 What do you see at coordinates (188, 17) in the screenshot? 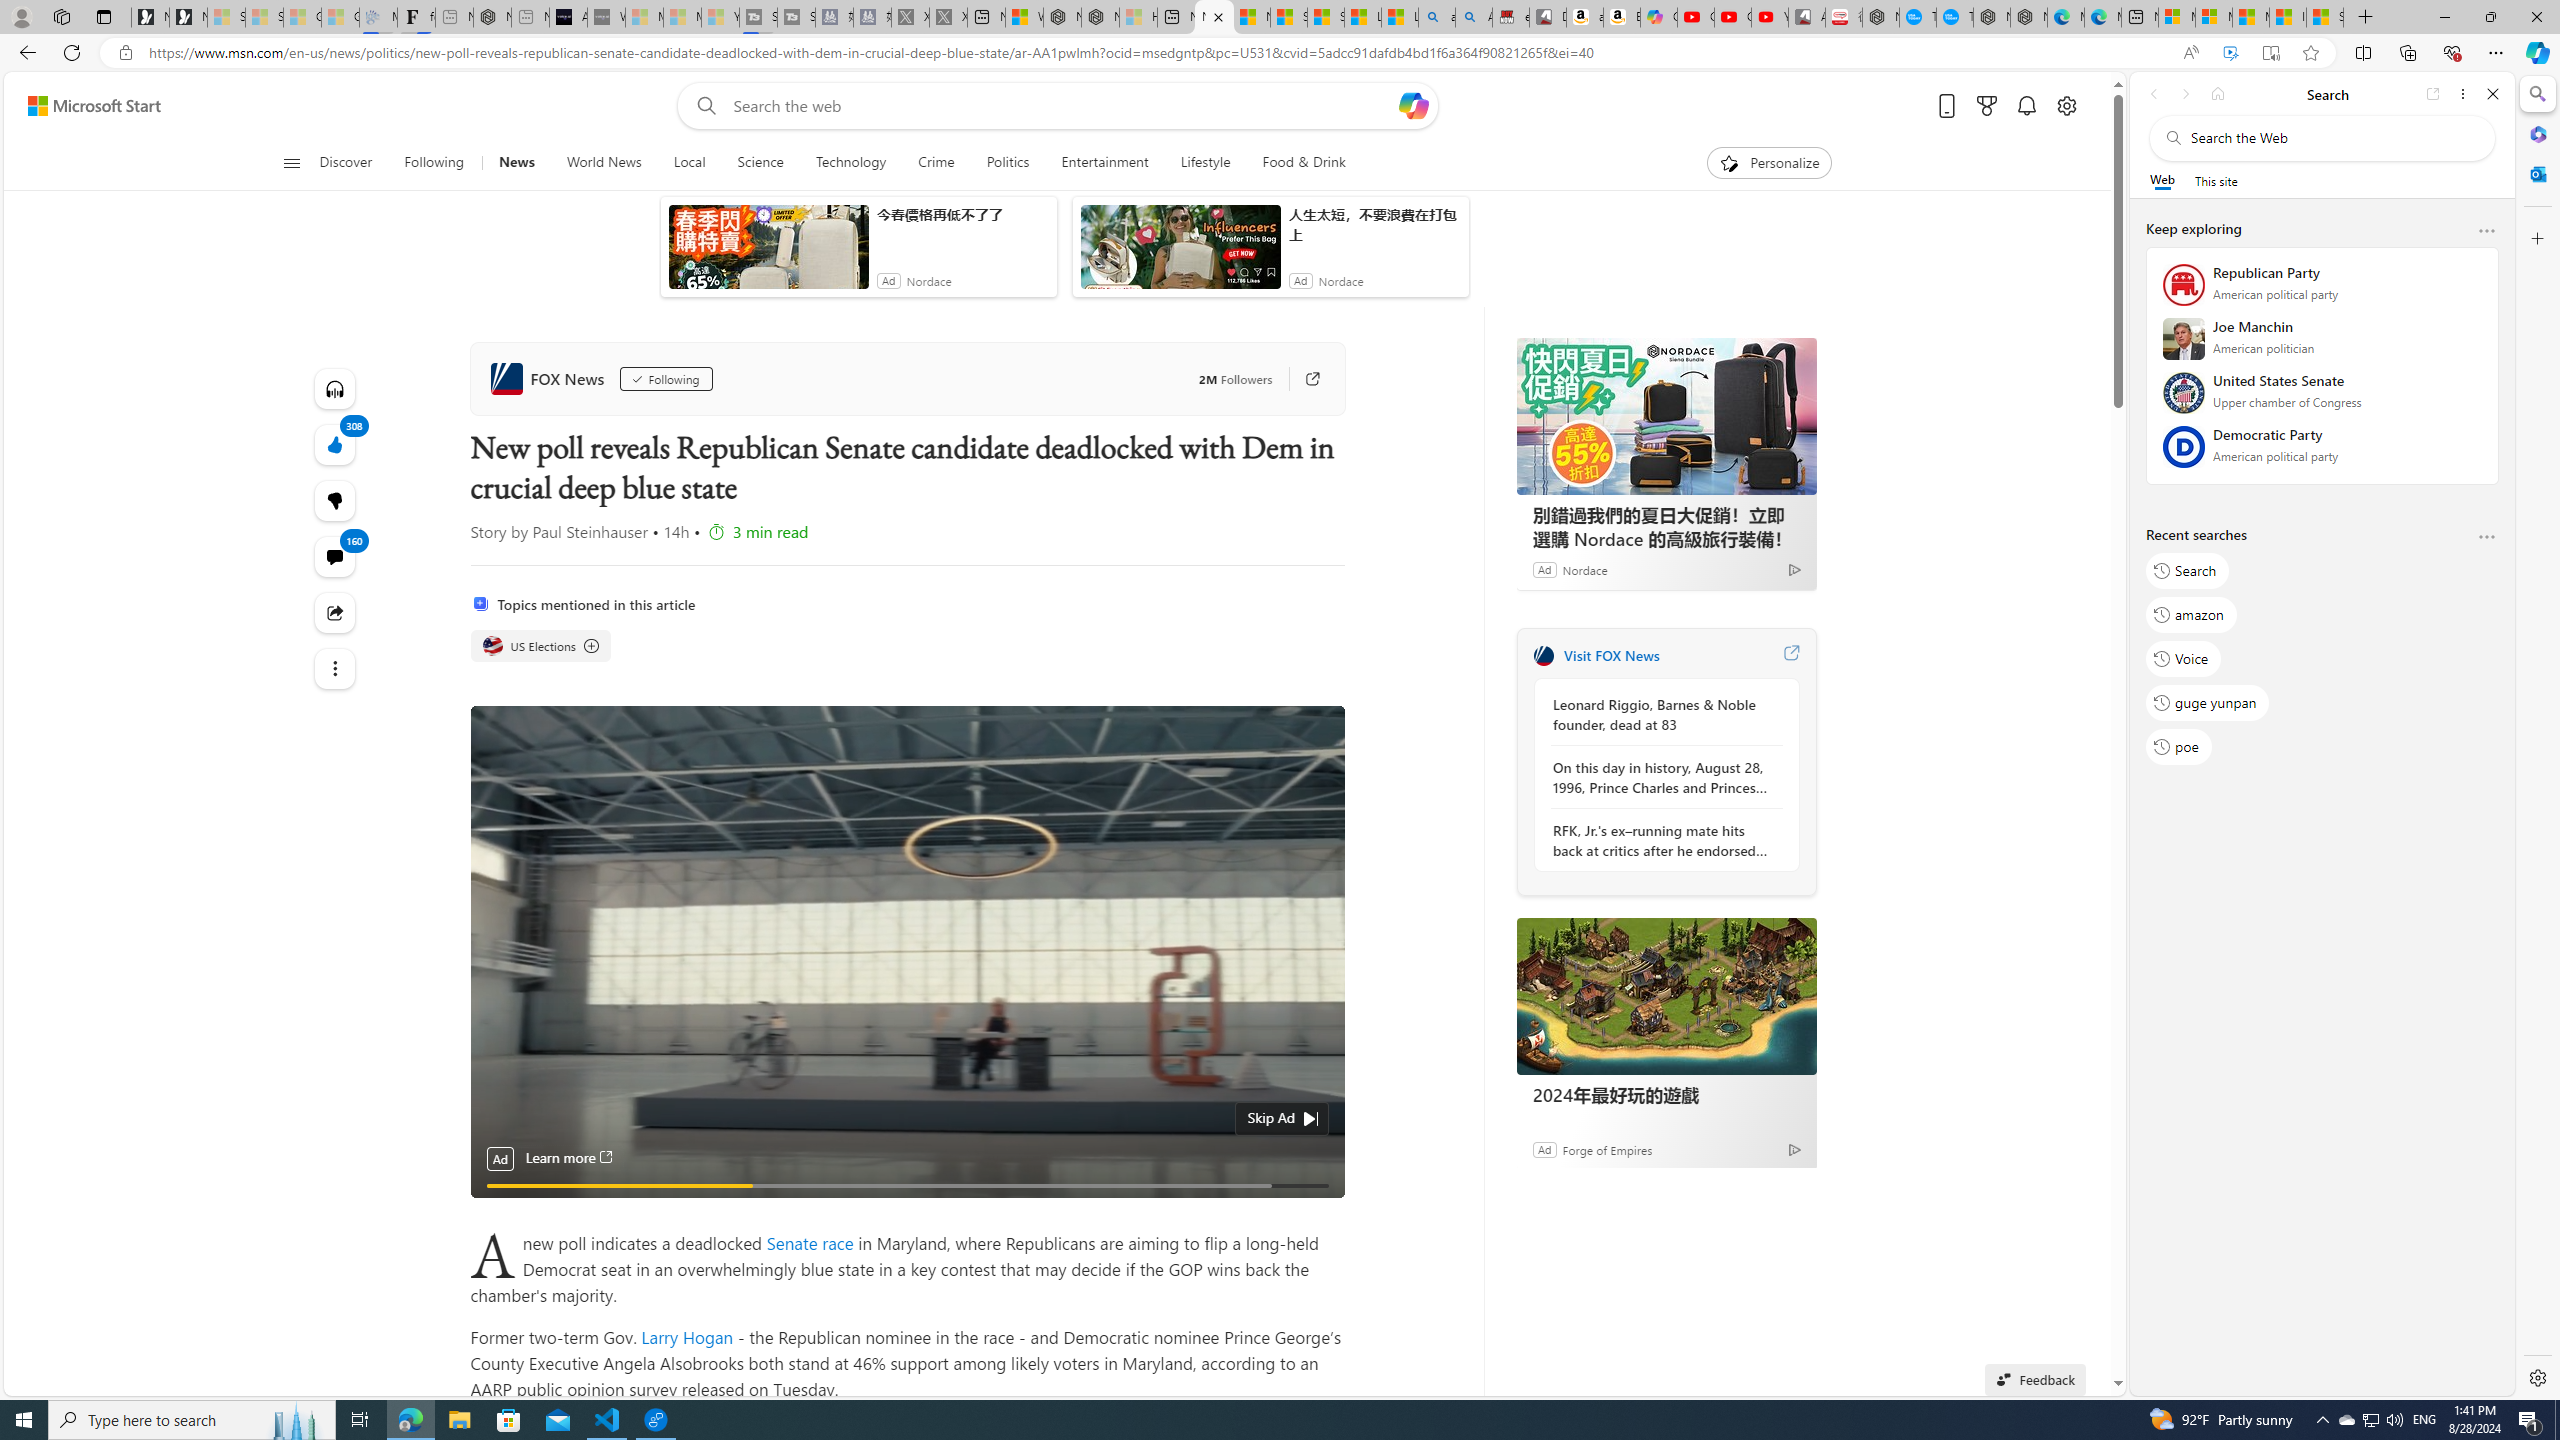
I see `Newsletter Sign Up` at bounding box center [188, 17].